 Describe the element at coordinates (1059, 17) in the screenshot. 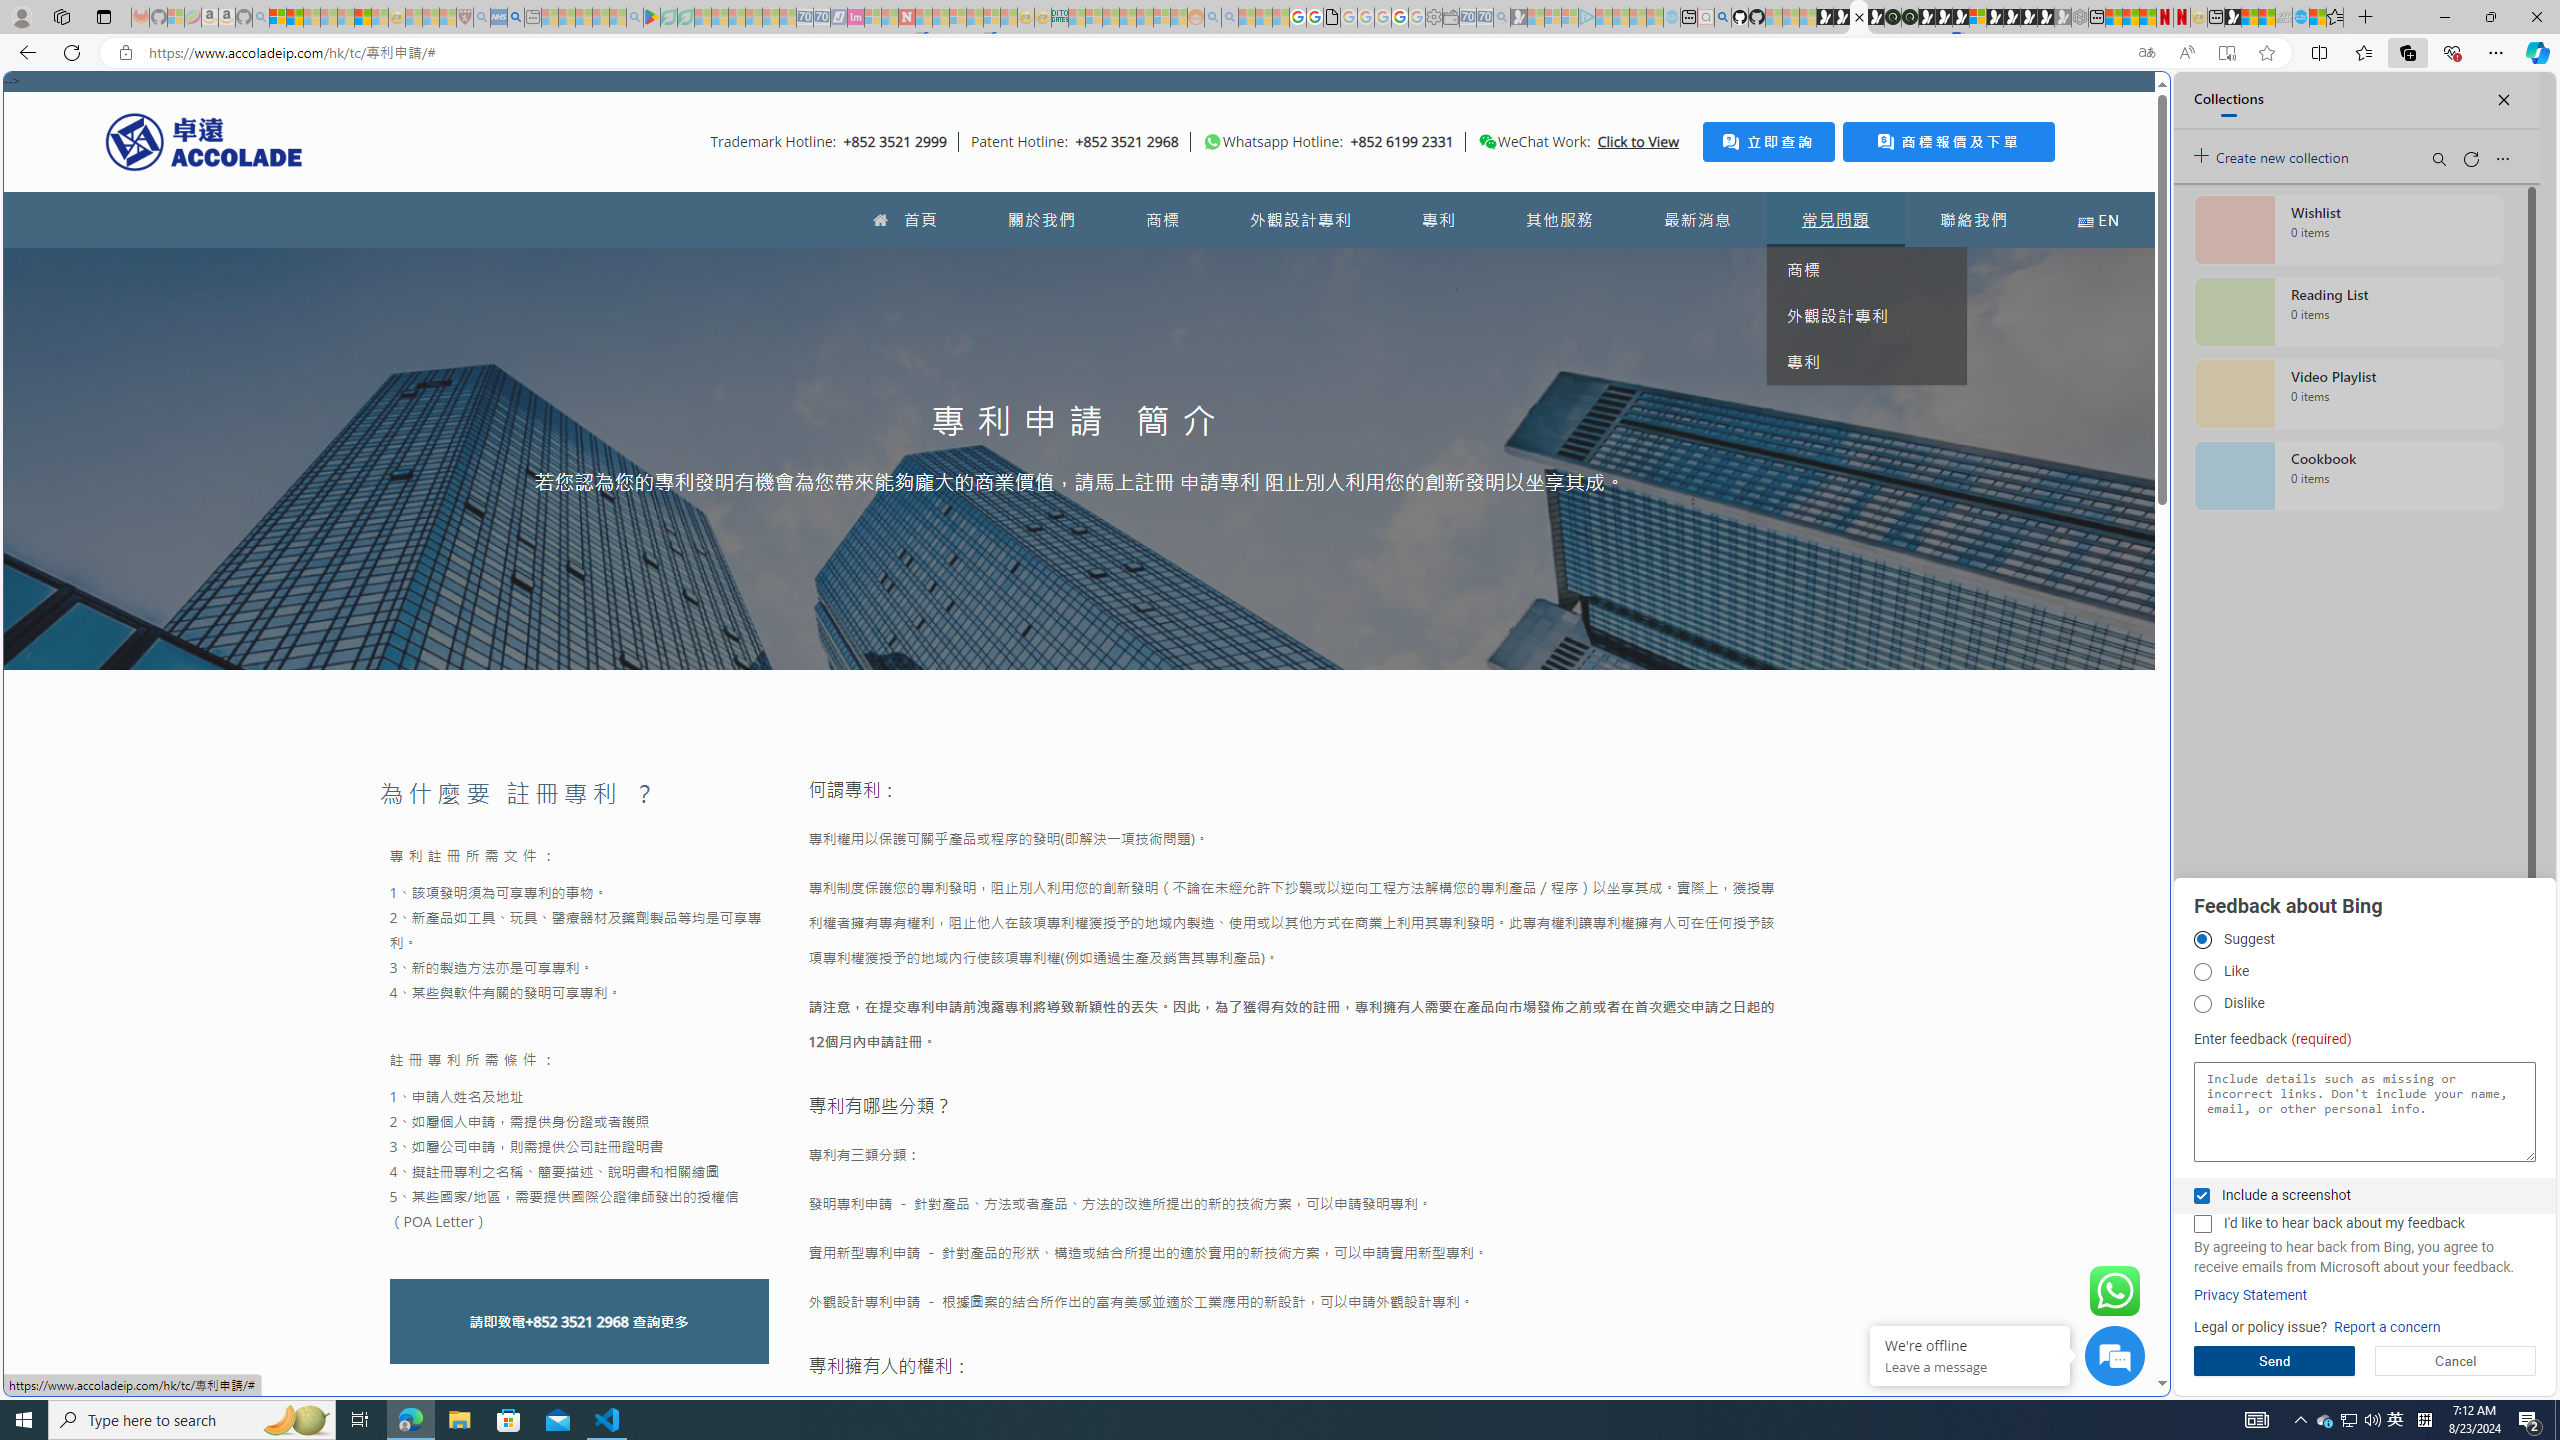

I see `DITOGAMES AG Imprint` at that location.